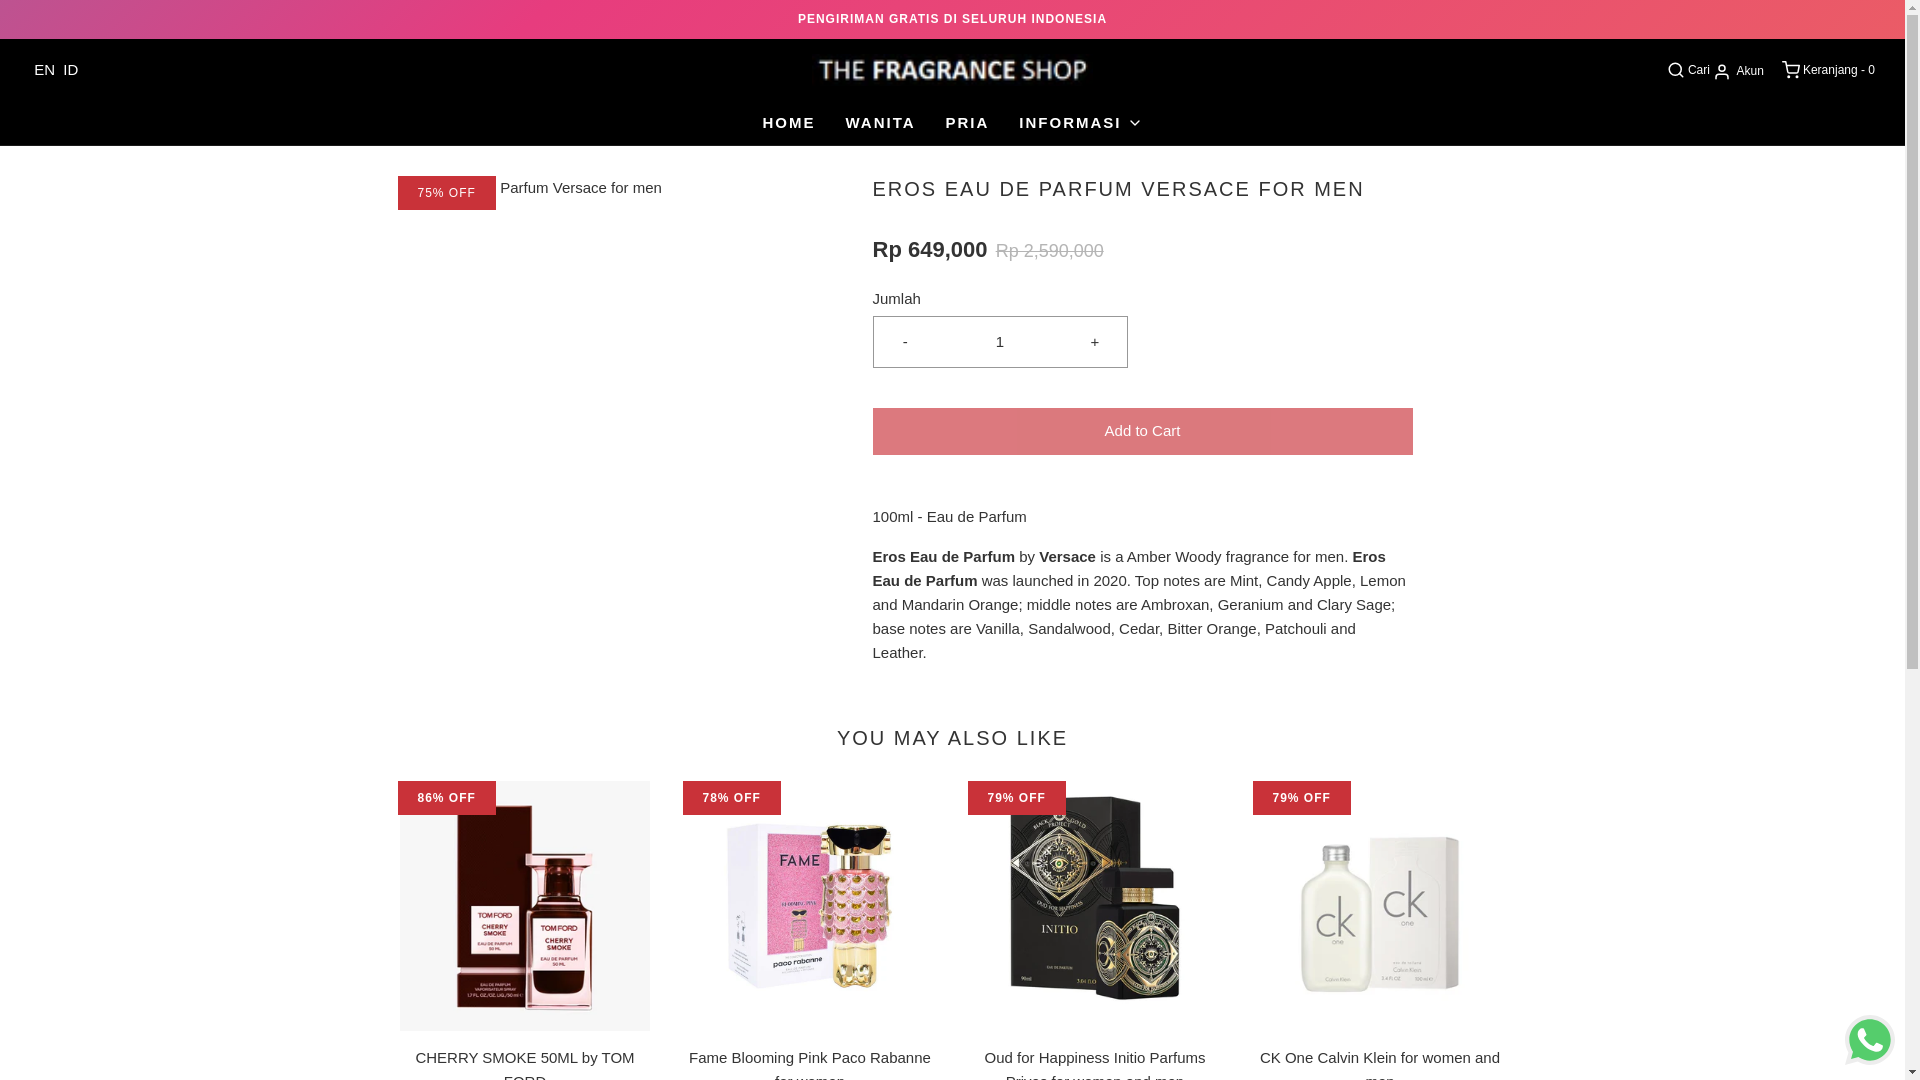 Image resolution: width=1920 pixels, height=1080 pixels. What do you see at coordinates (1687, 70) in the screenshot?
I see `Cari` at bounding box center [1687, 70].